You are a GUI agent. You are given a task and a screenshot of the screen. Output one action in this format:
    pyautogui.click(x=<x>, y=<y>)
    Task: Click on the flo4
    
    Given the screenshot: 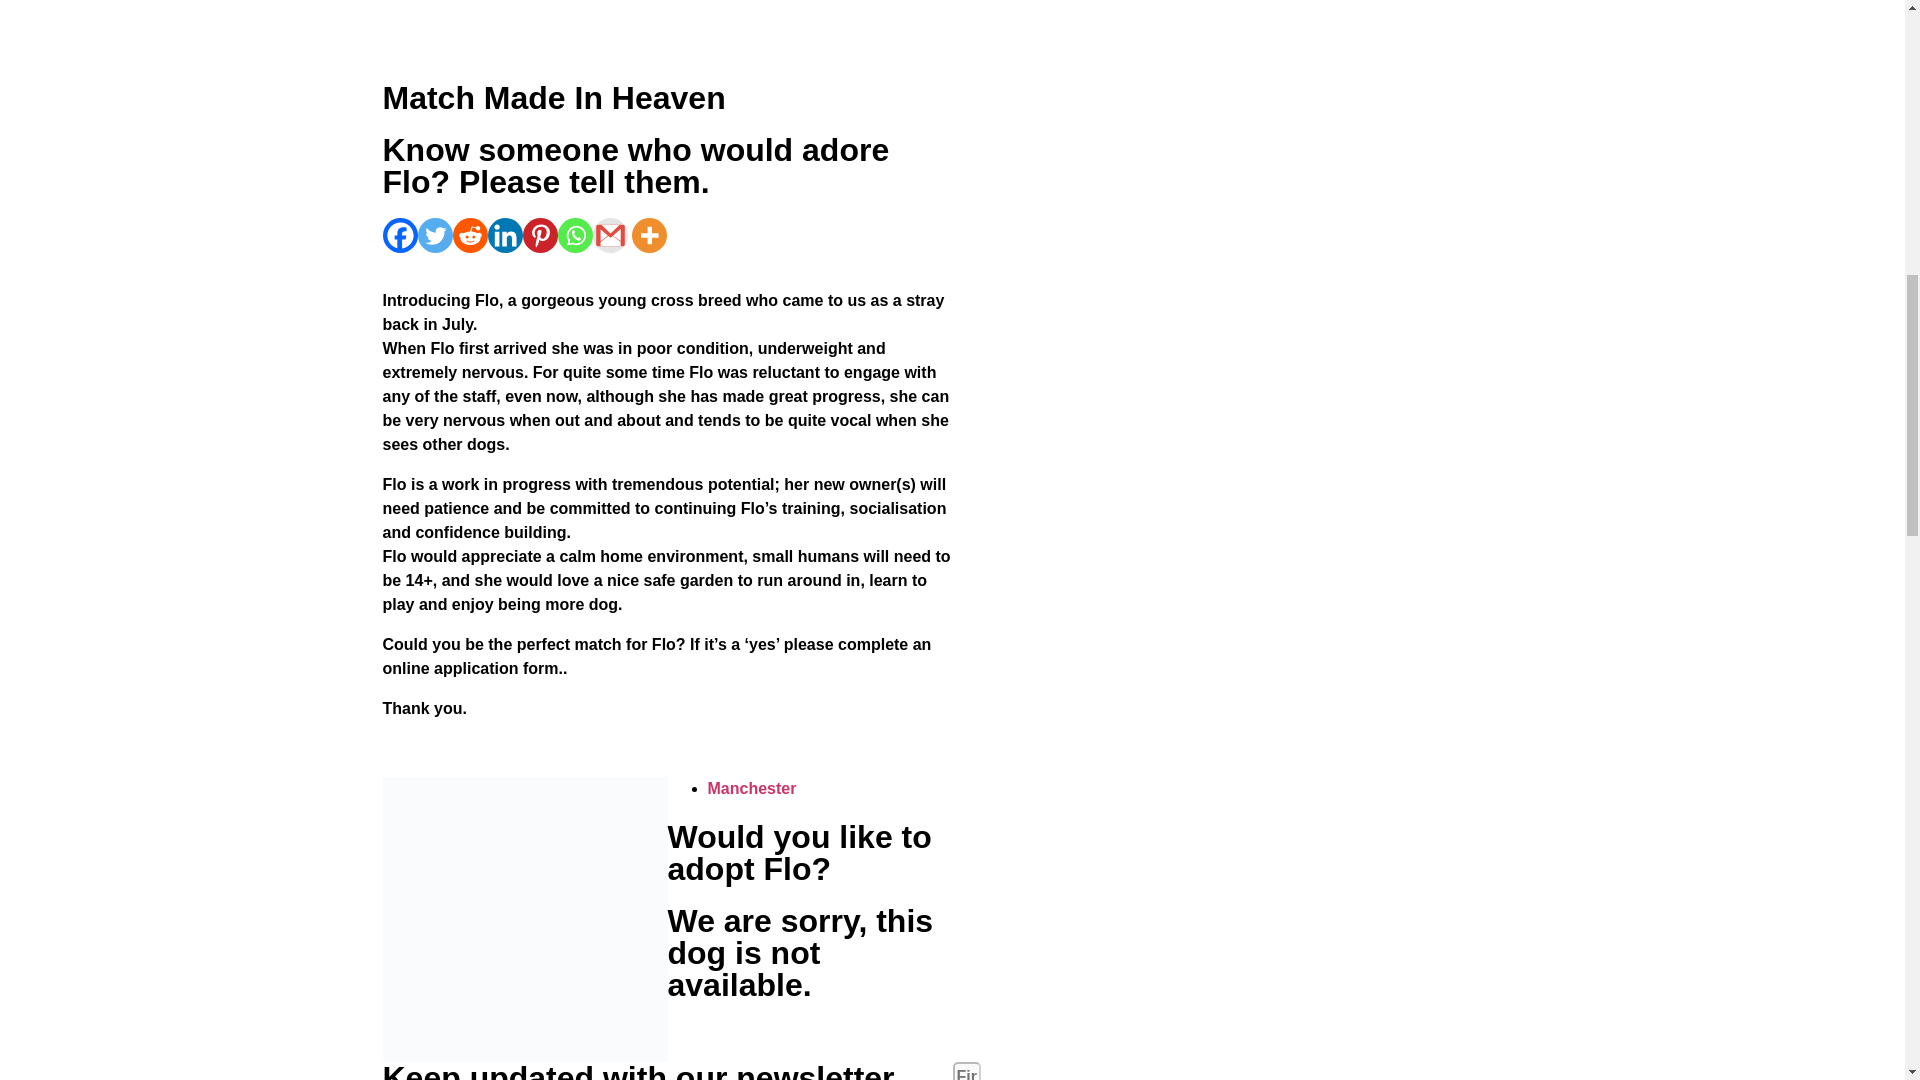 What is the action you would take?
    pyautogui.click(x=524, y=918)
    